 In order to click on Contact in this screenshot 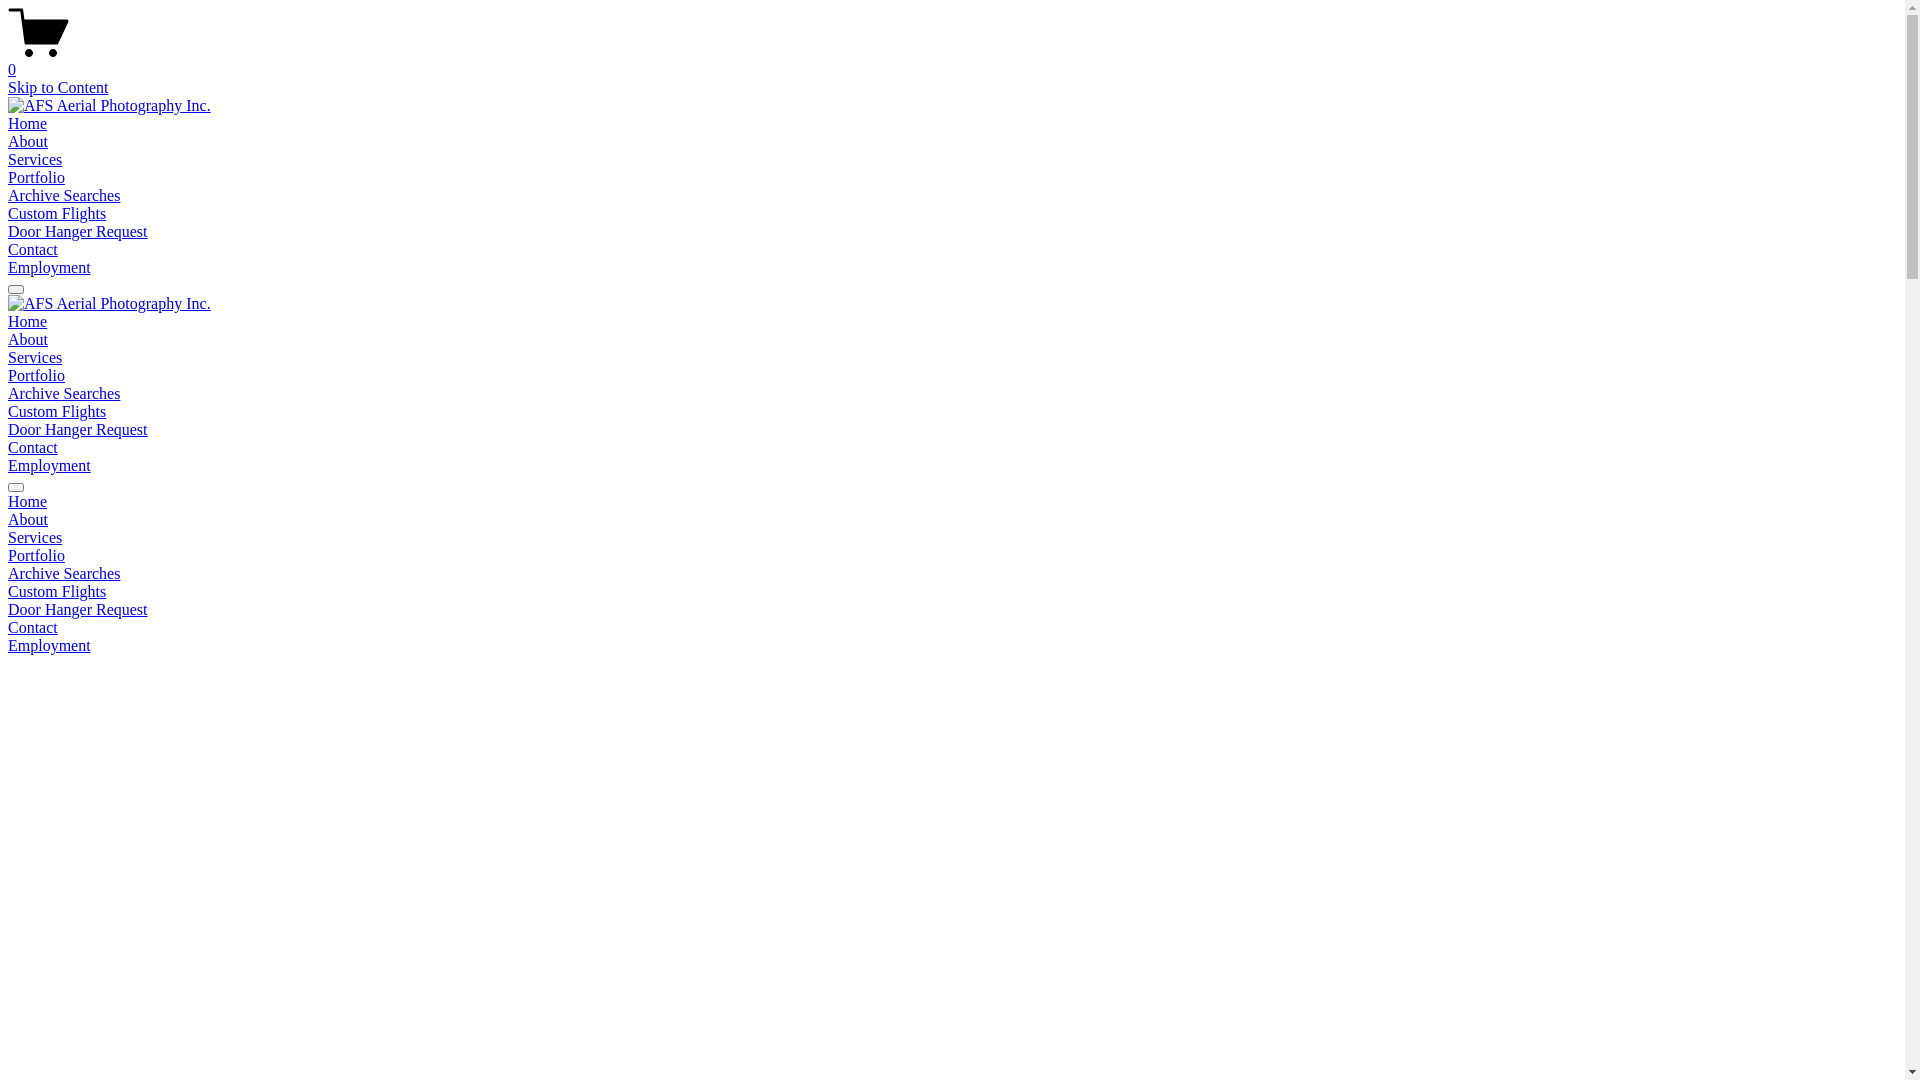, I will do `click(952, 628)`.